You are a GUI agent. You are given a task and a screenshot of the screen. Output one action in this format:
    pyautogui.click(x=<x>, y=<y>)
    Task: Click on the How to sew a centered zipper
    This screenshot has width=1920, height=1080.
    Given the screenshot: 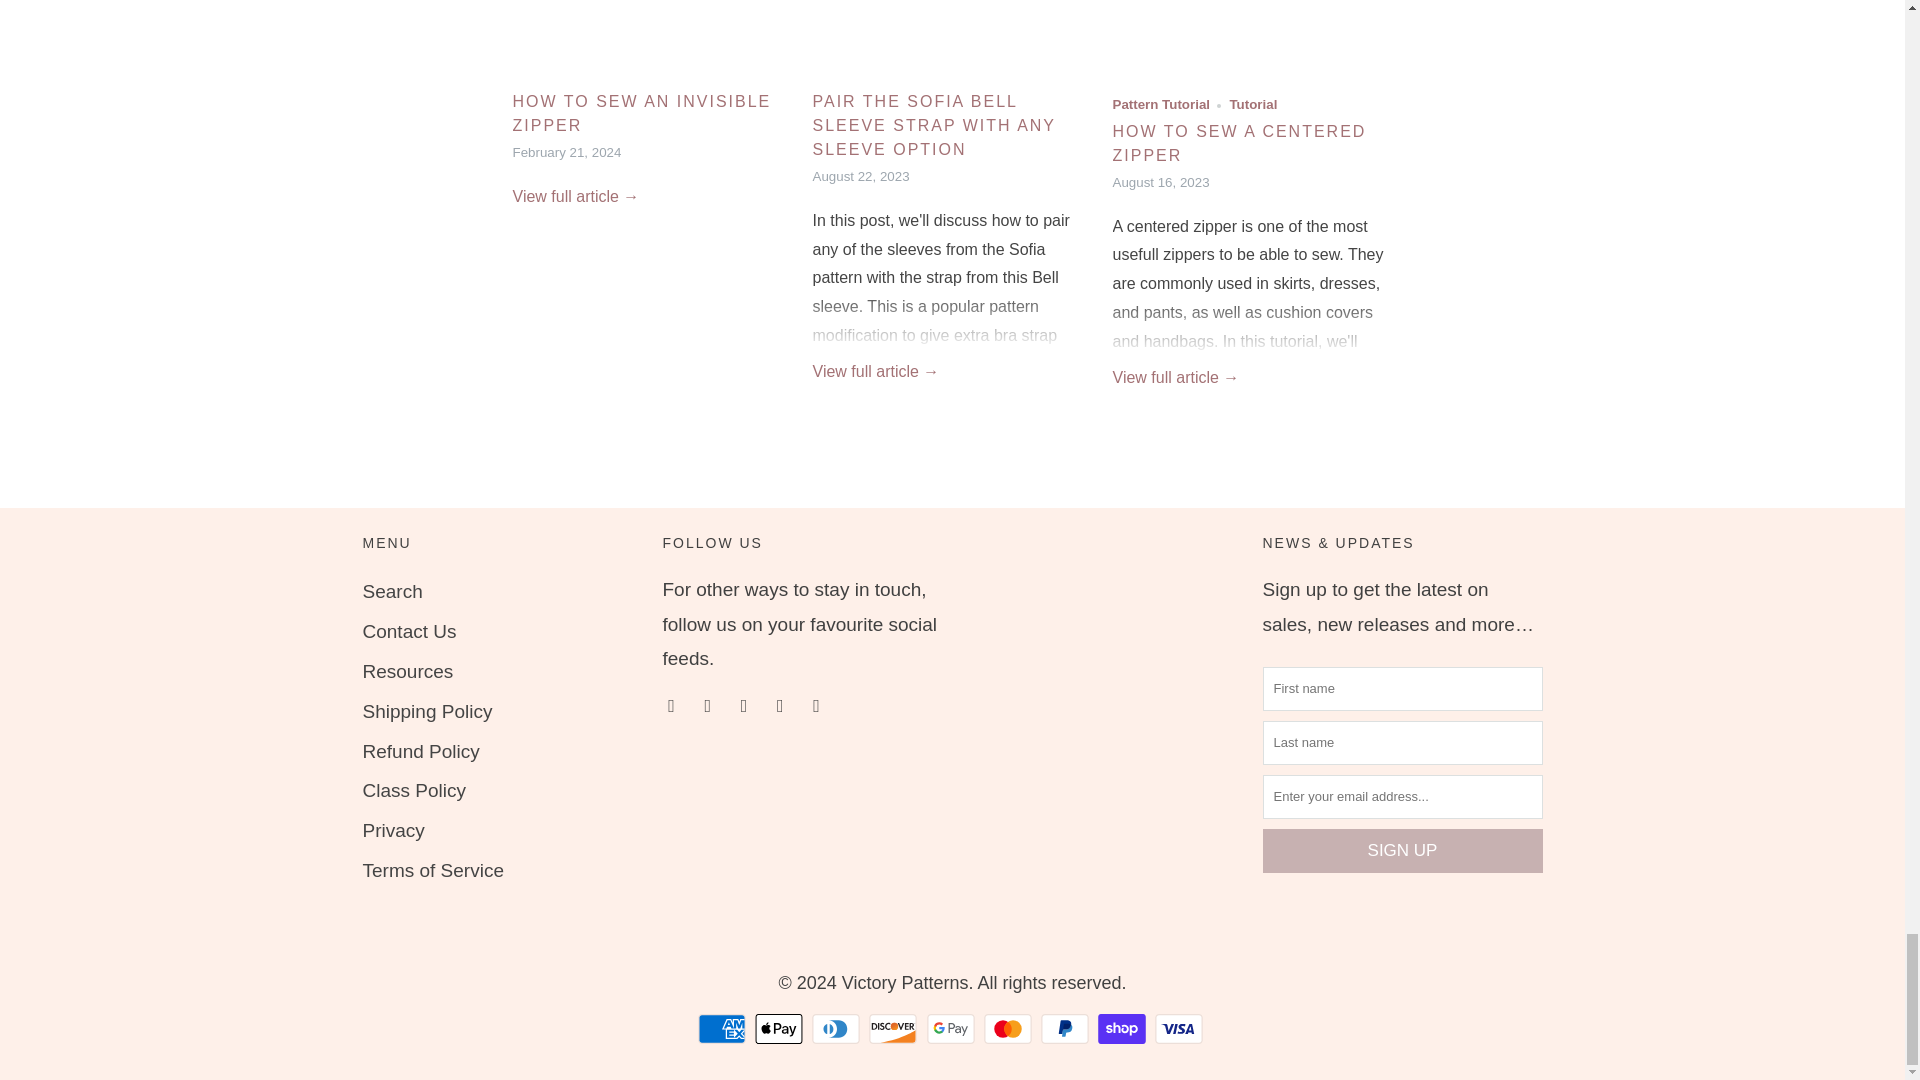 What is the action you would take?
    pyautogui.click(x=1252, y=40)
    